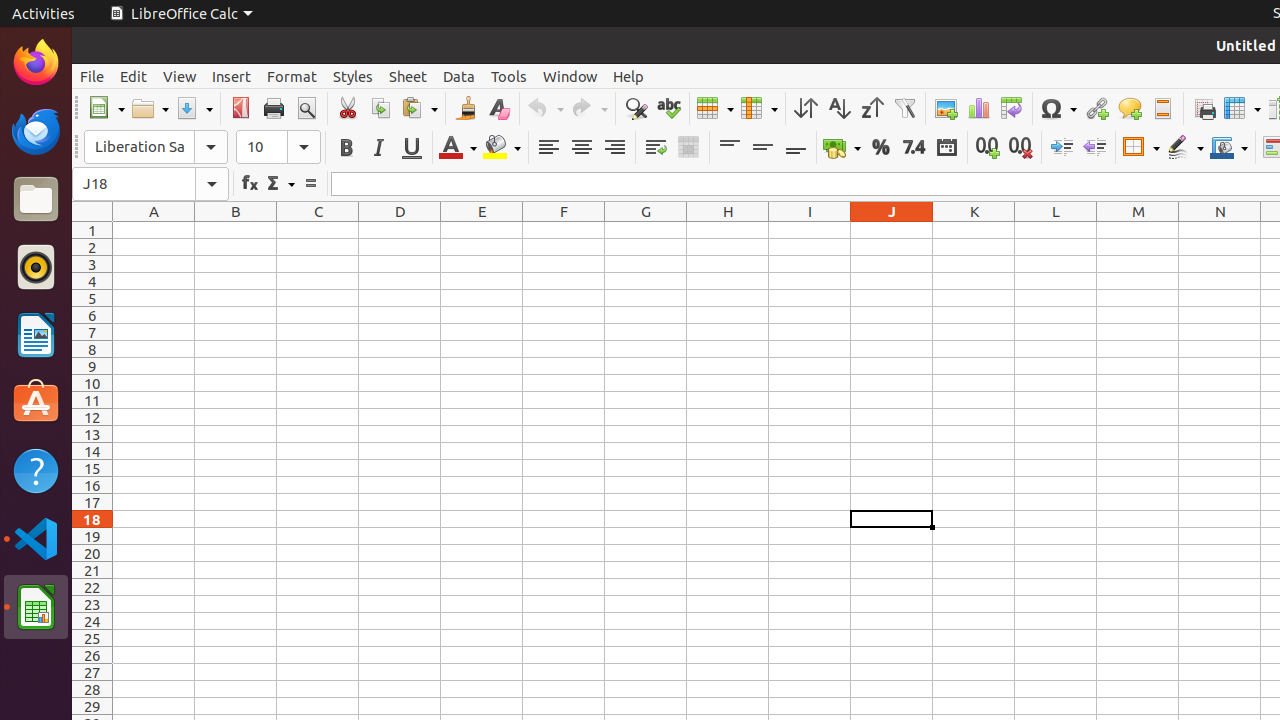 This screenshot has width=1280, height=720. Describe the element at coordinates (262, 147) in the screenshot. I see `Font Size` at that location.